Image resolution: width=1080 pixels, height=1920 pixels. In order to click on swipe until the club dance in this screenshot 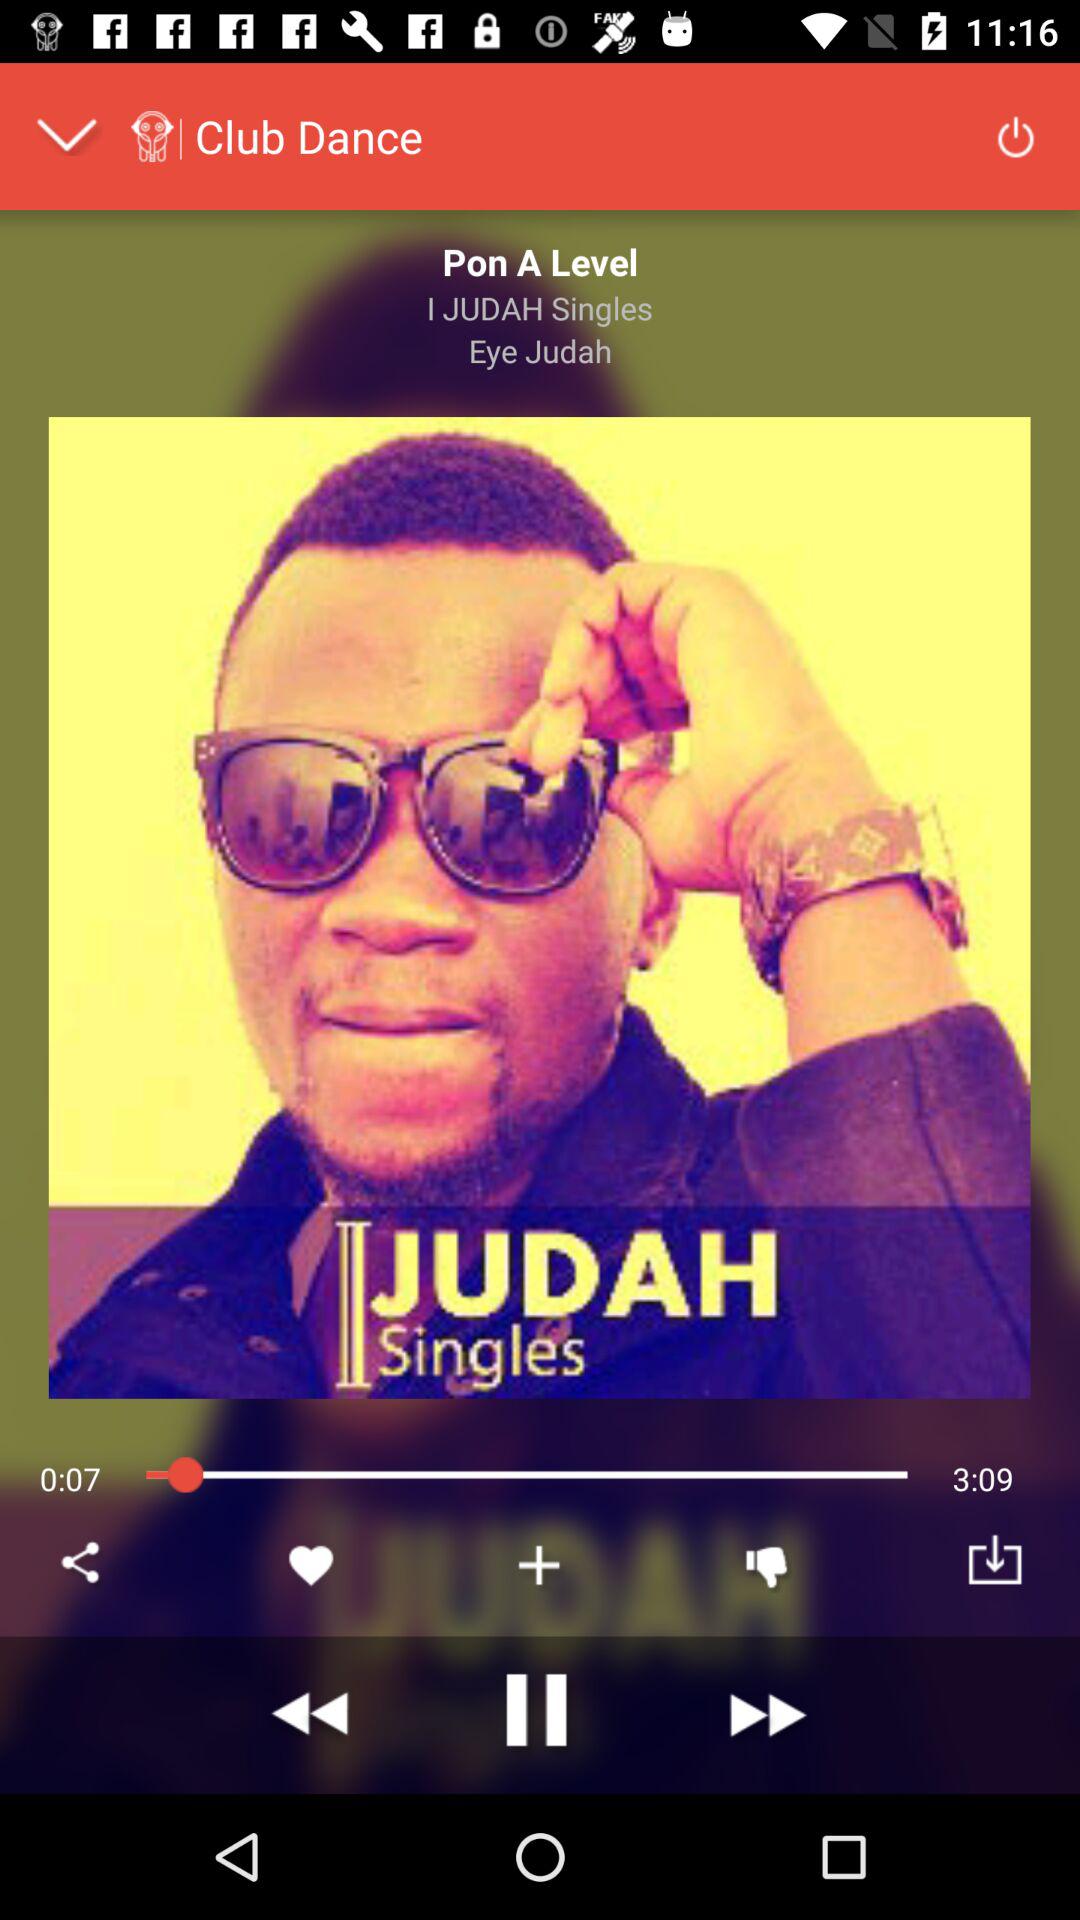, I will do `click(308, 136)`.